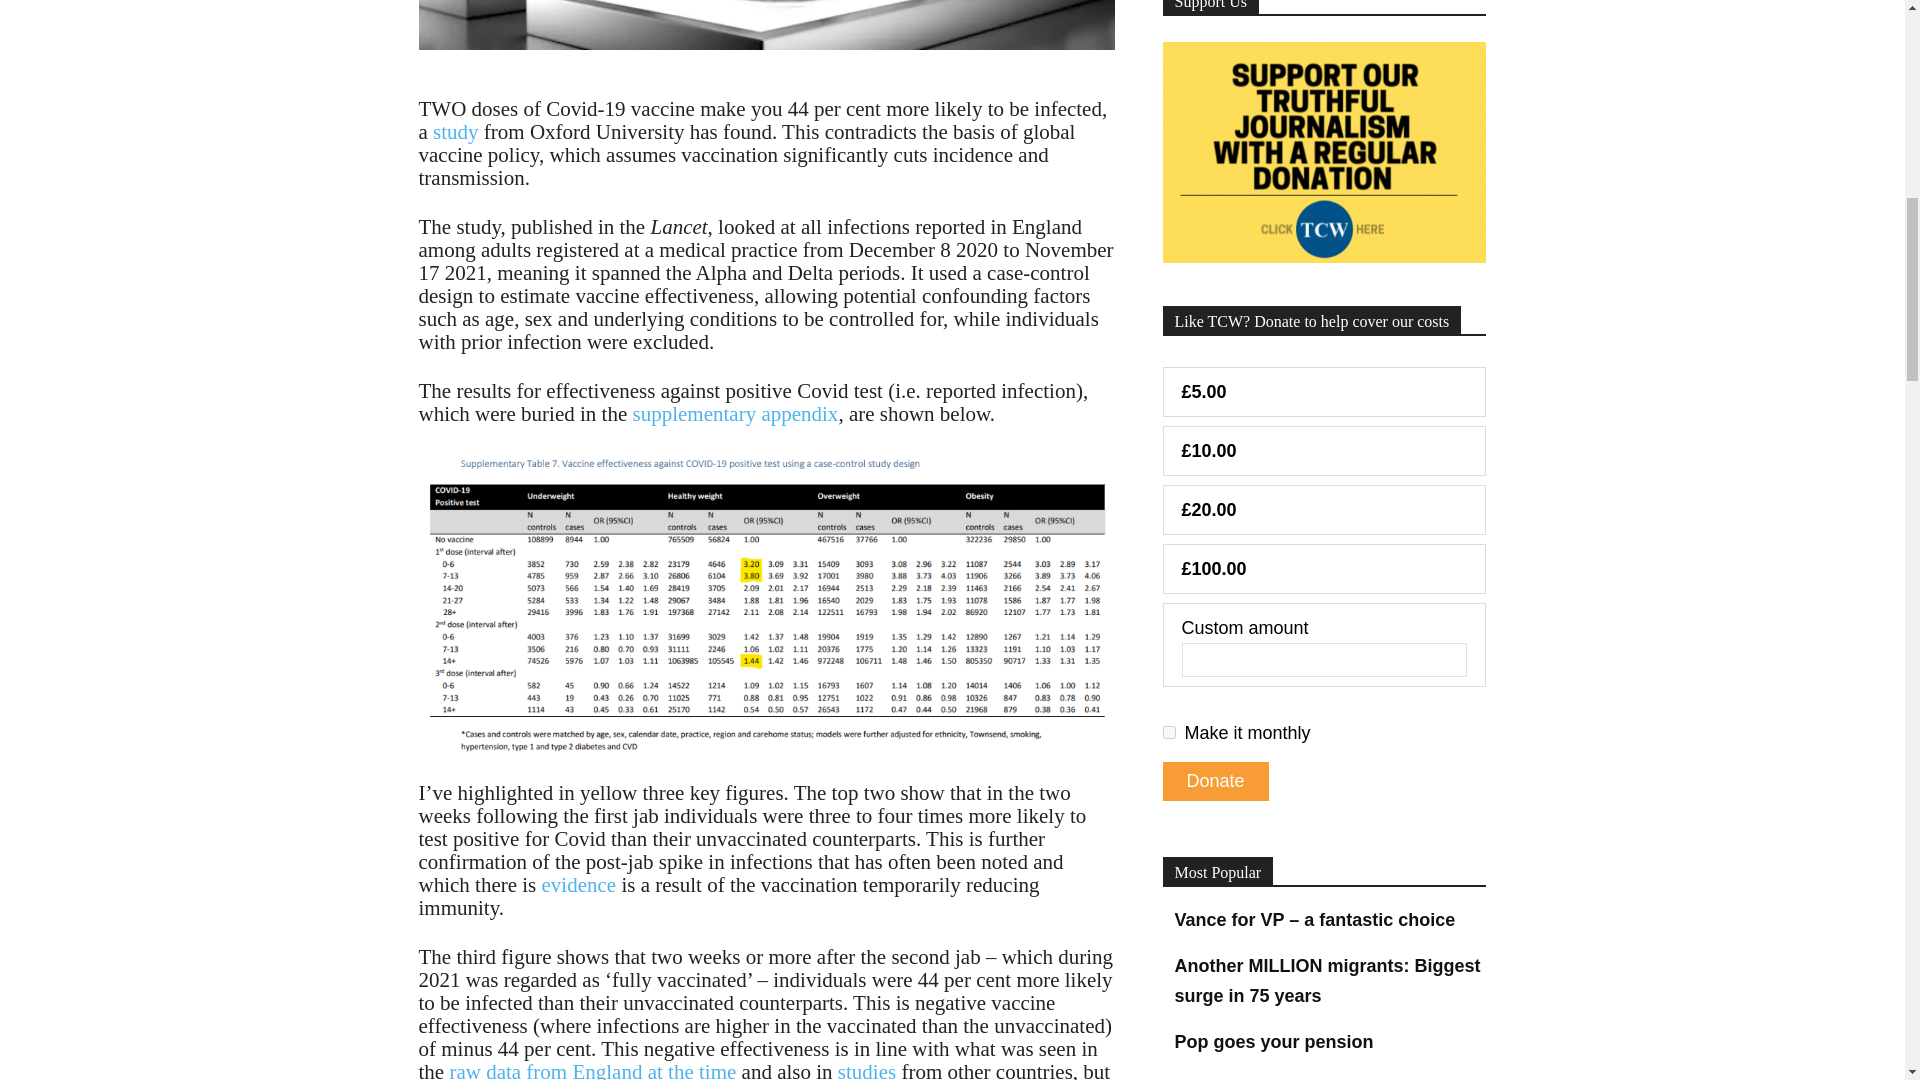  I want to click on month, so click(1168, 732).